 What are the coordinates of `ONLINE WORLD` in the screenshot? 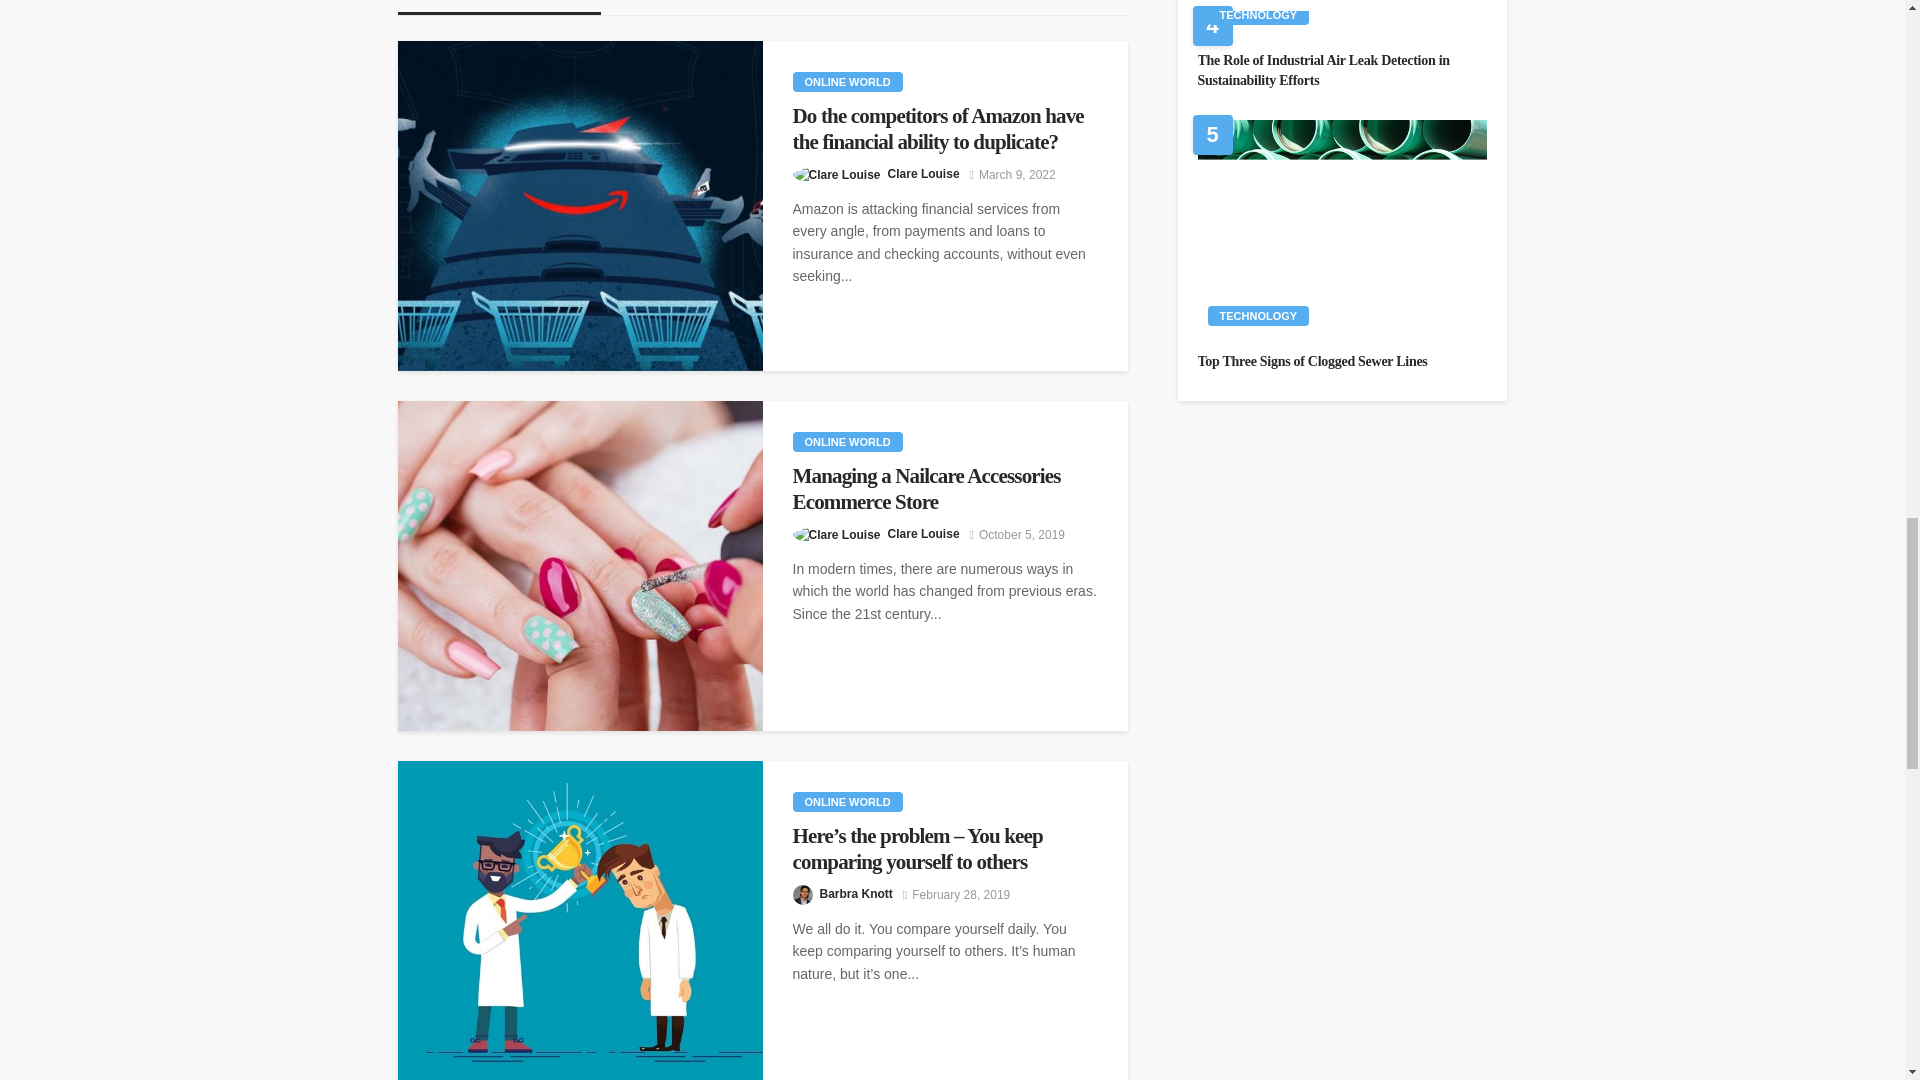 It's located at (846, 442).